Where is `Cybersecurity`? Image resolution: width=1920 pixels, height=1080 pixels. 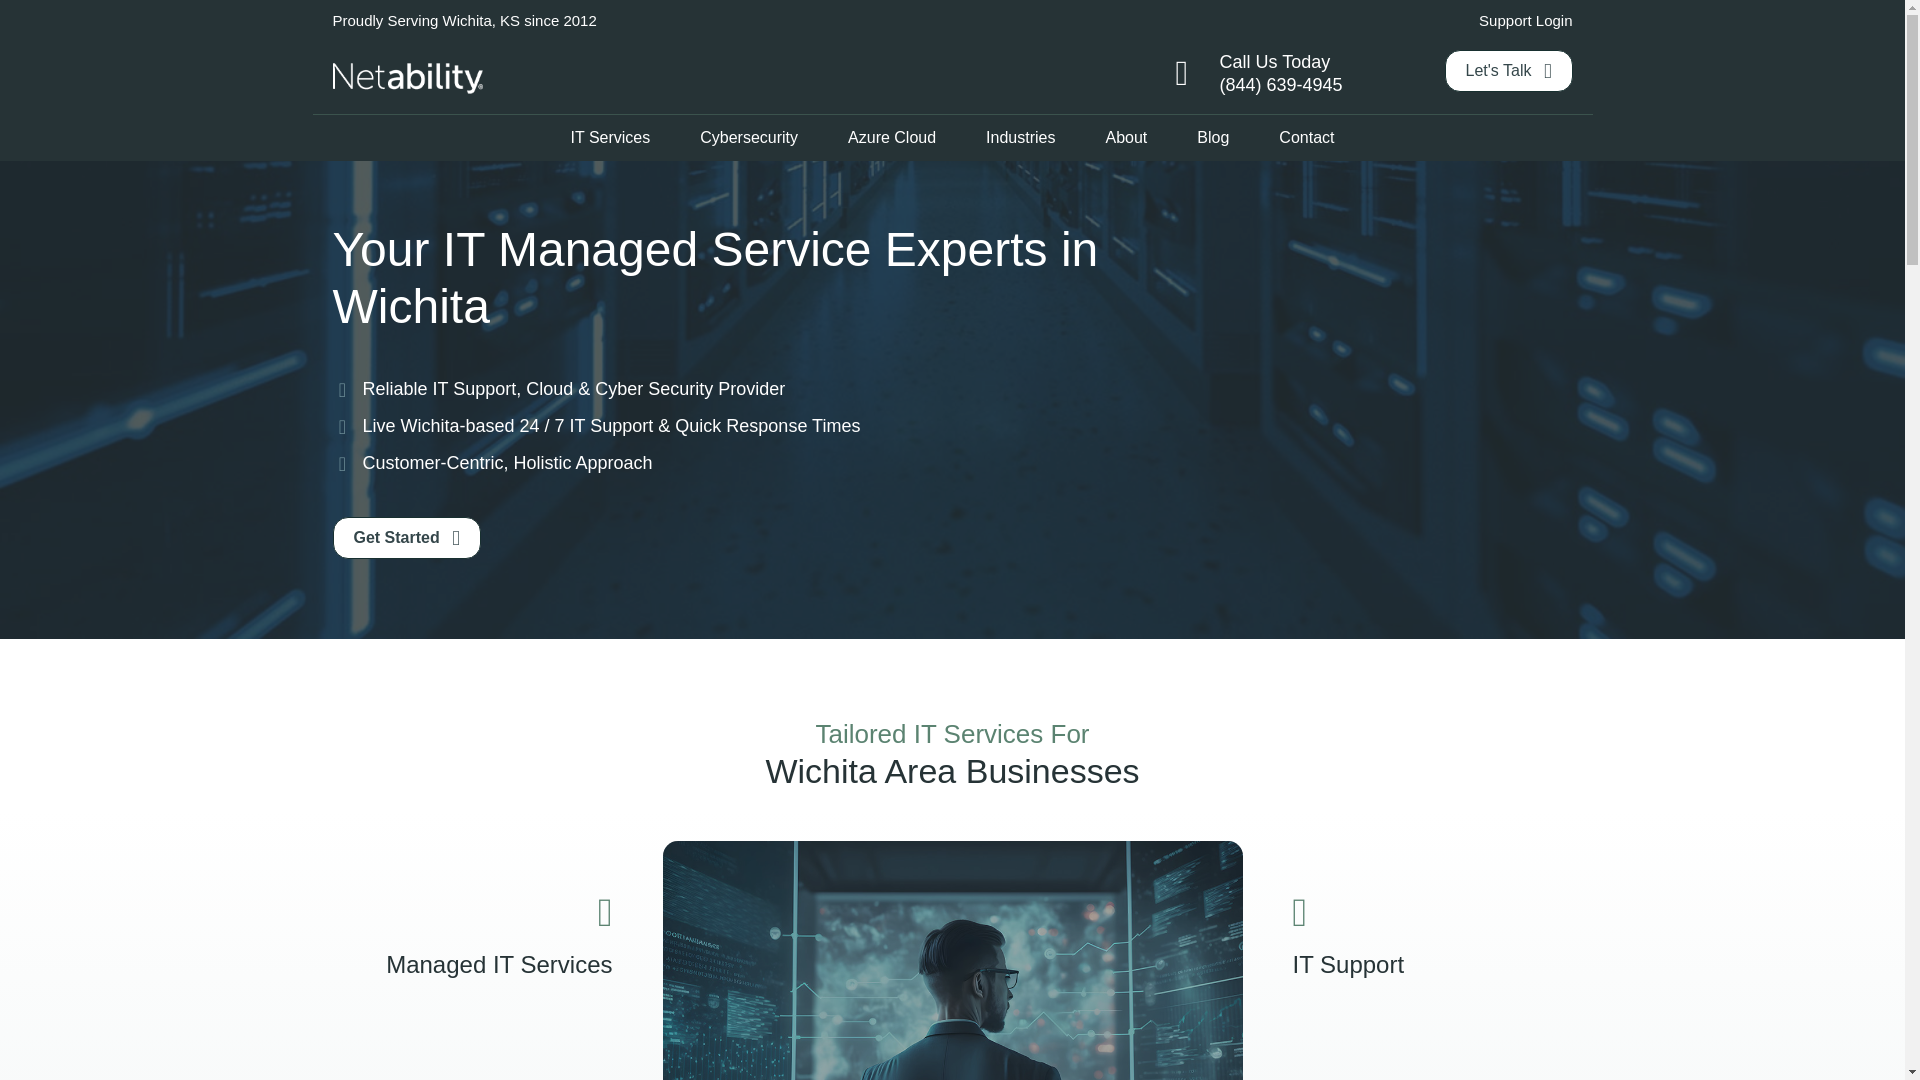 Cybersecurity is located at coordinates (748, 137).